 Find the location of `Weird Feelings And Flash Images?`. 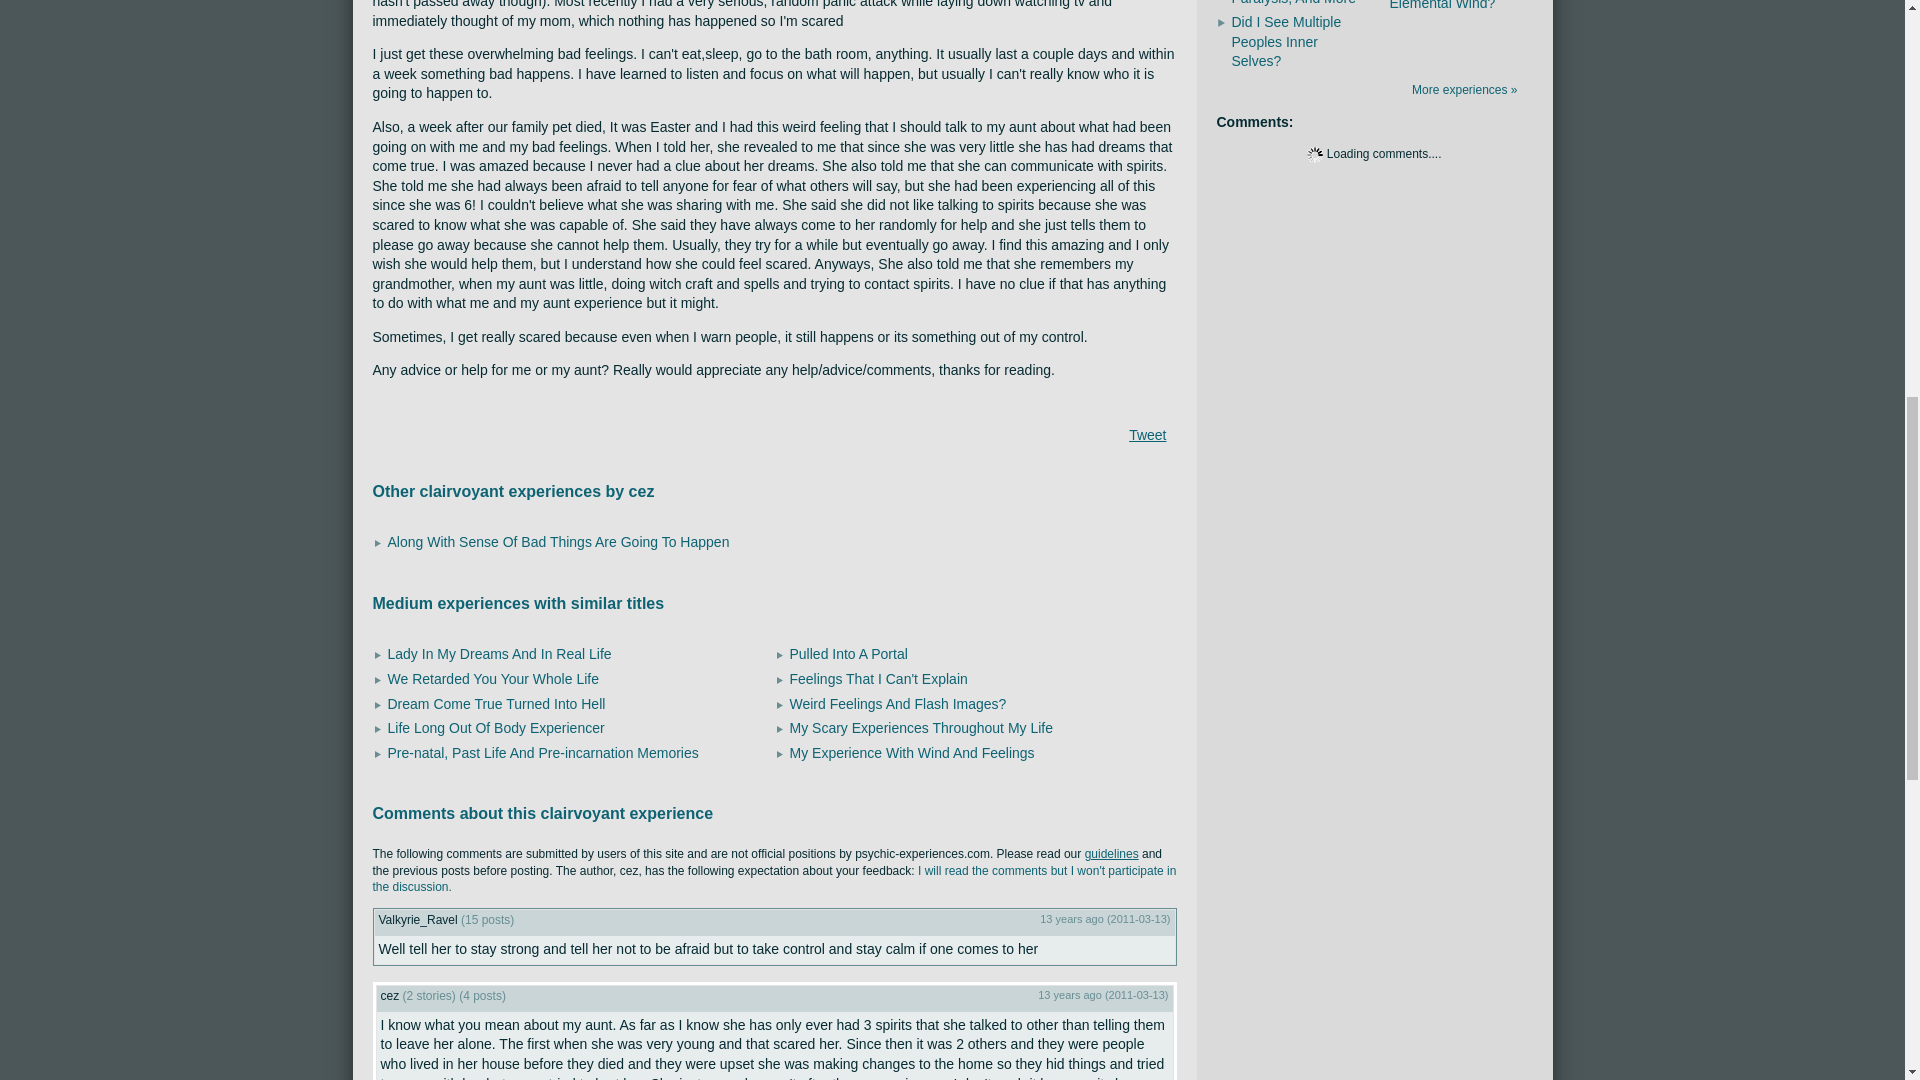

Weird Feelings And Flash Images? is located at coordinates (898, 703).